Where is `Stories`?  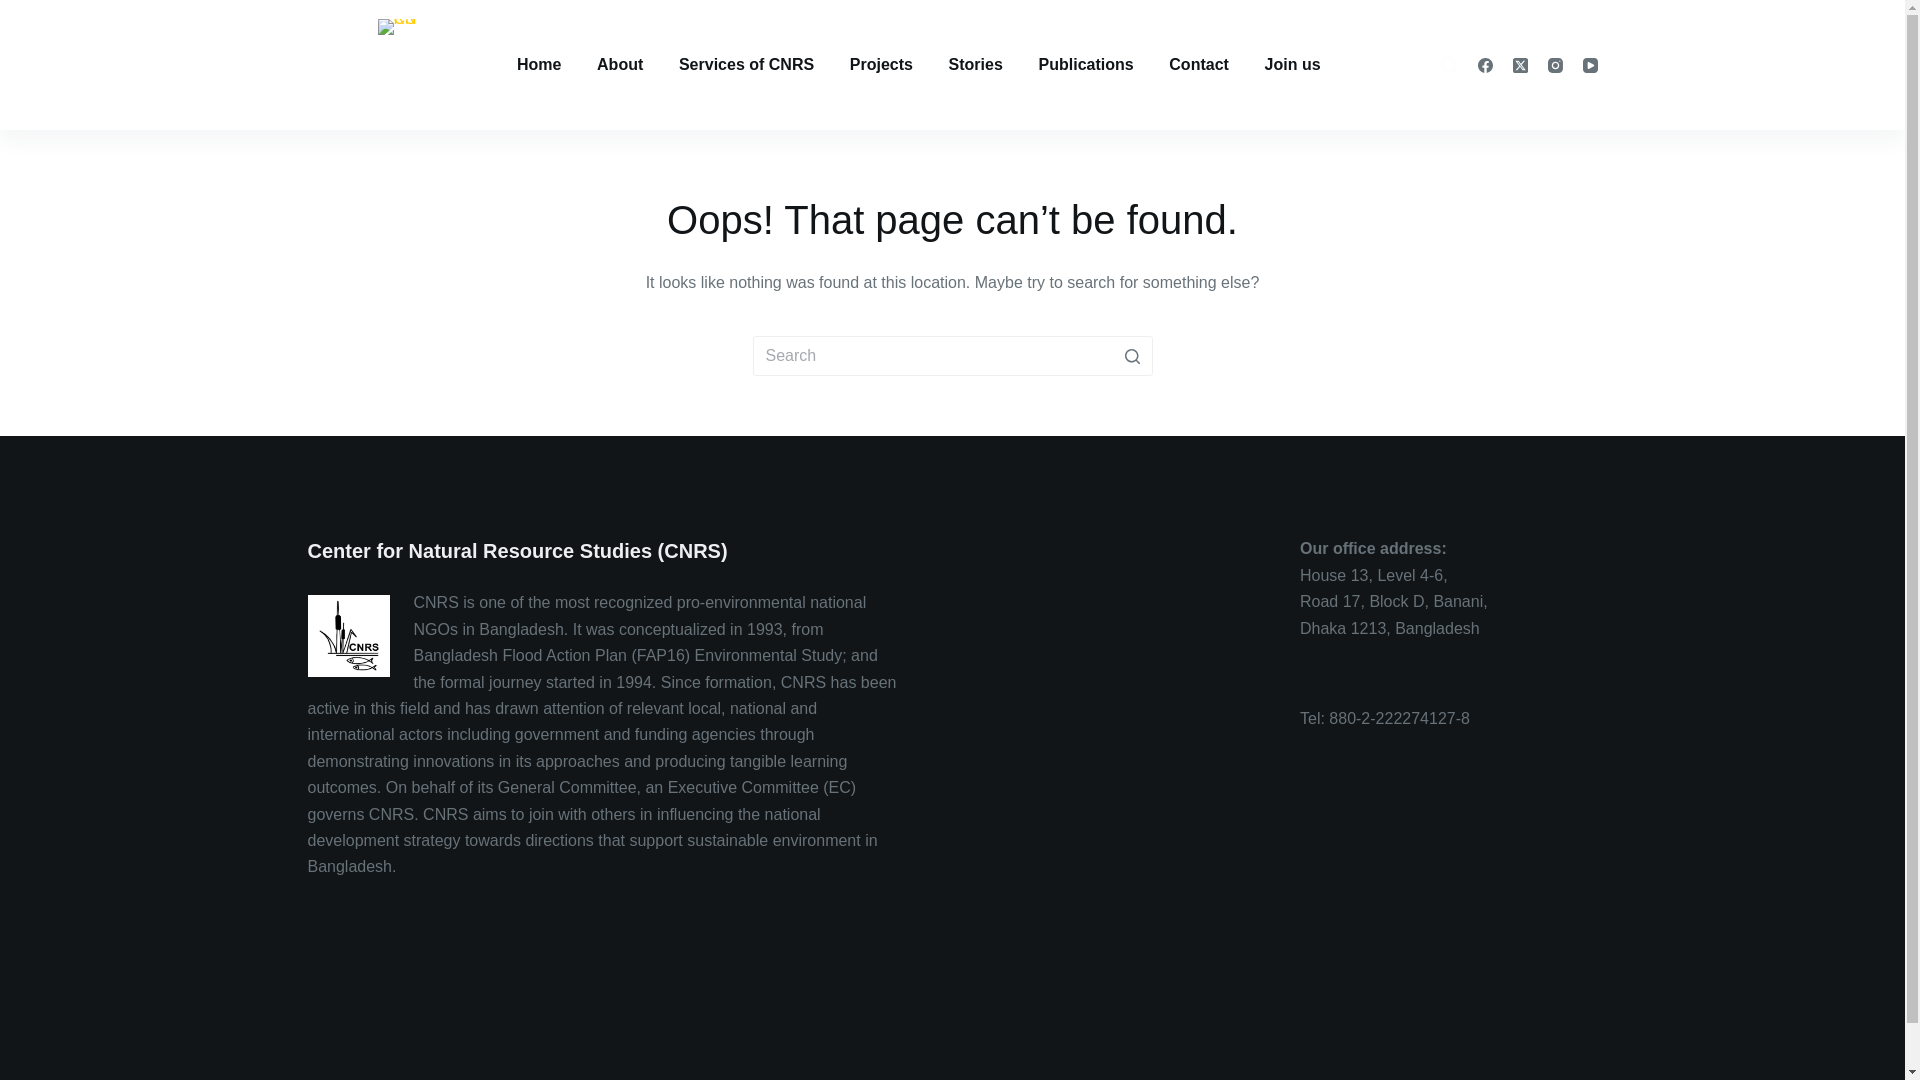 Stories is located at coordinates (976, 65).